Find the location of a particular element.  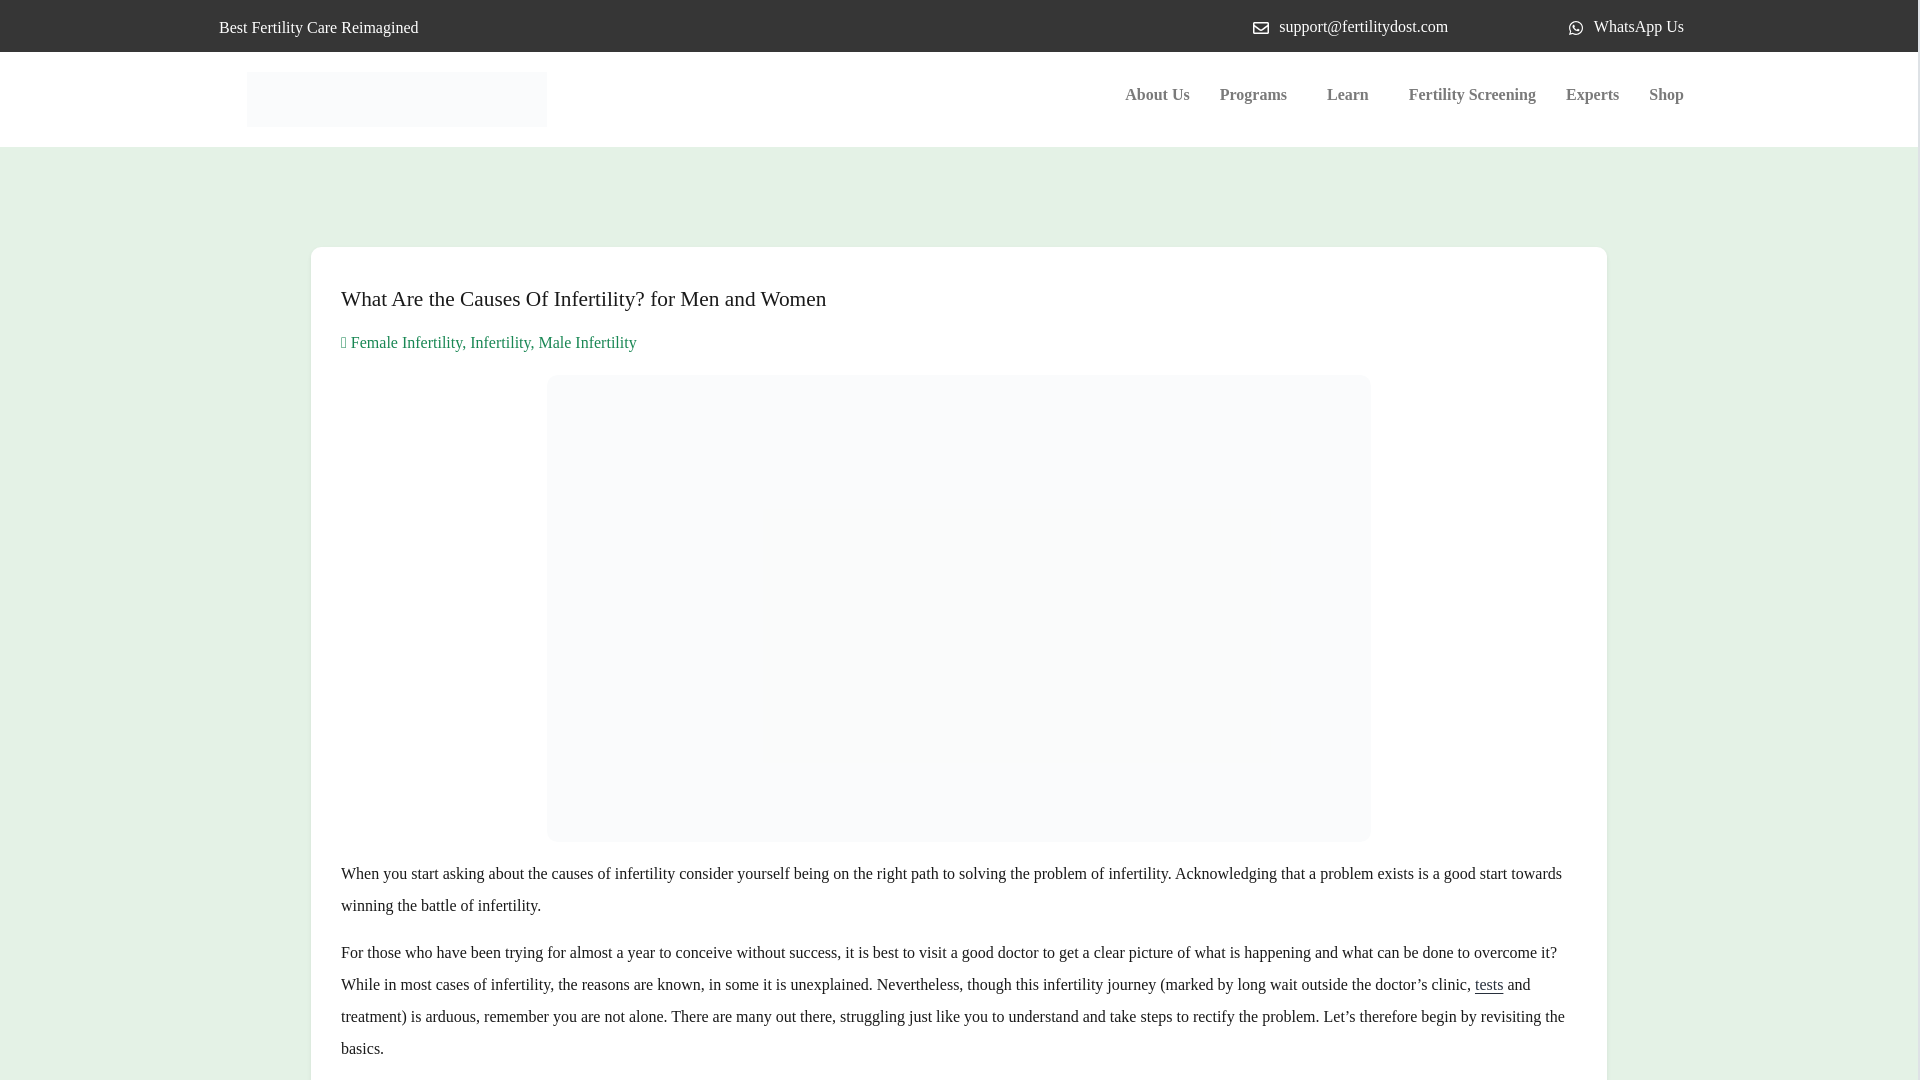

Shop is located at coordinates (1666, 94).